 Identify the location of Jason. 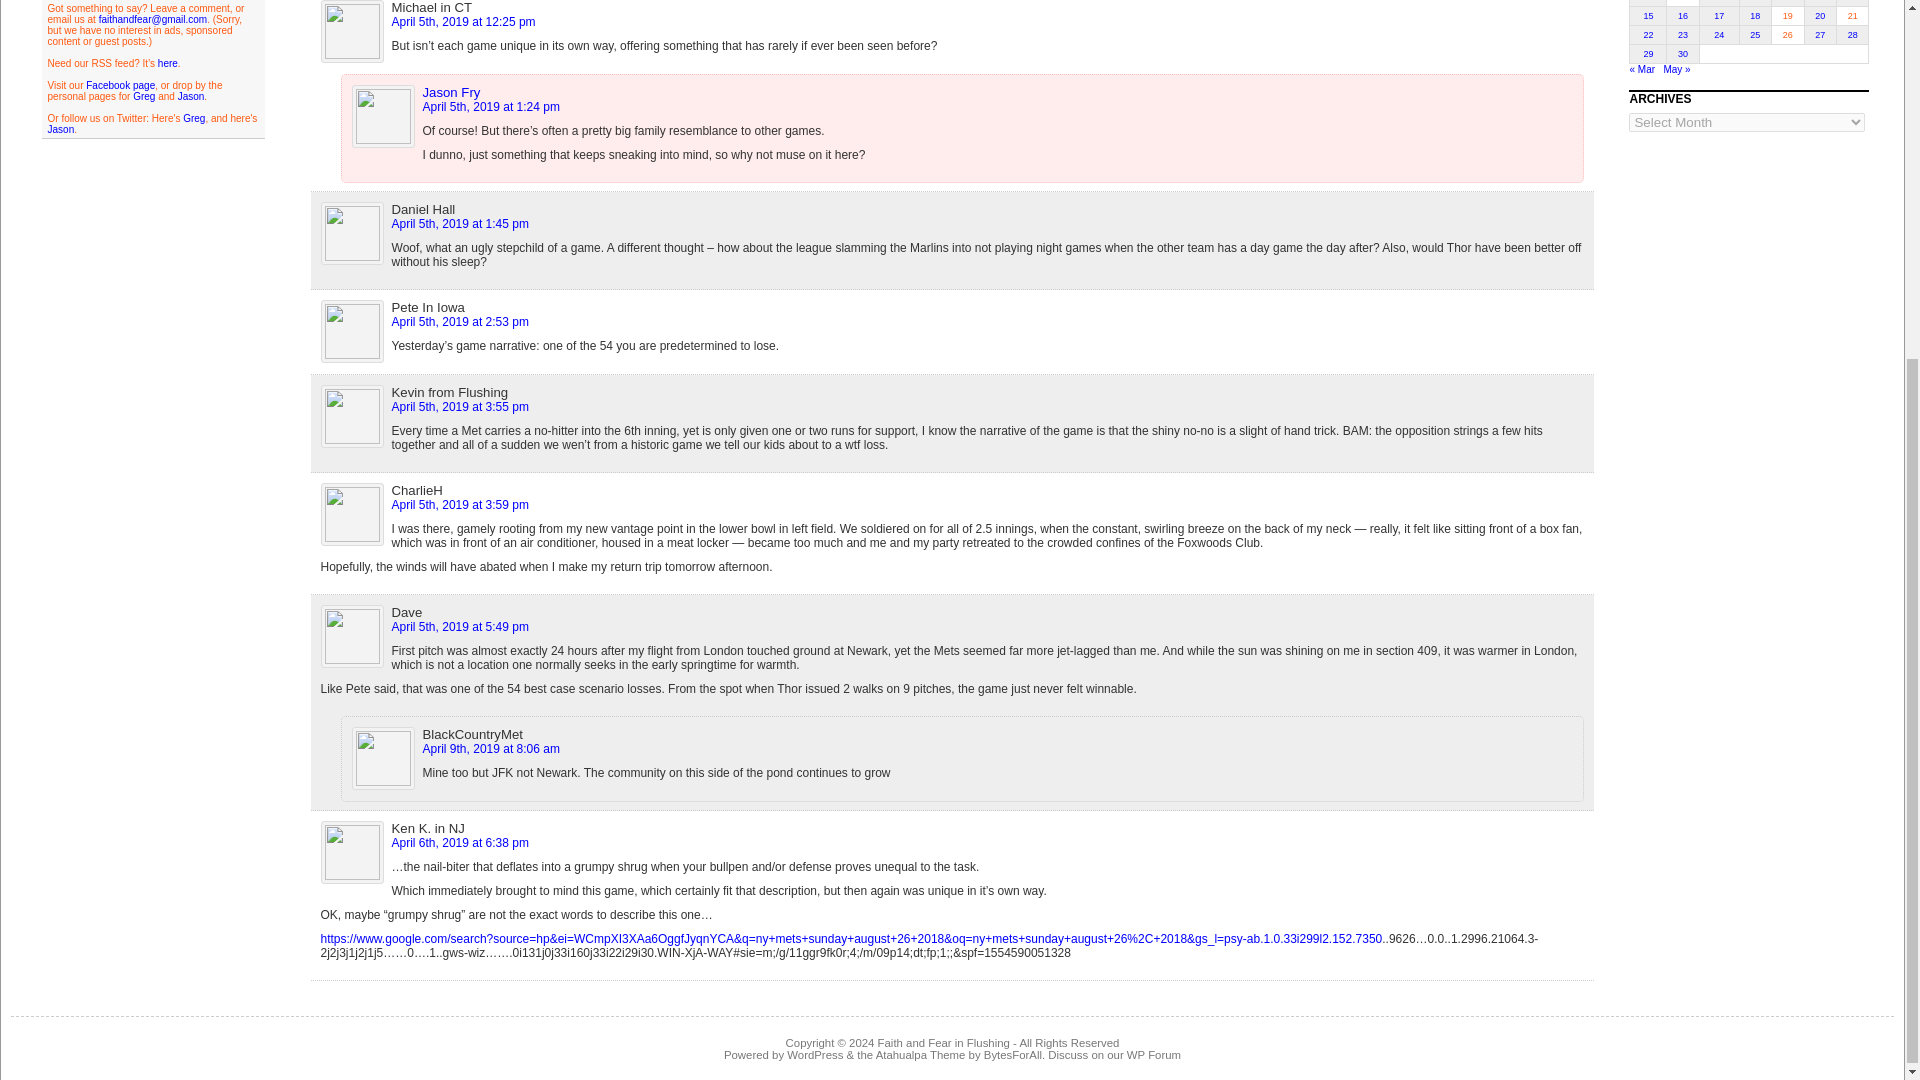
(192, 96).